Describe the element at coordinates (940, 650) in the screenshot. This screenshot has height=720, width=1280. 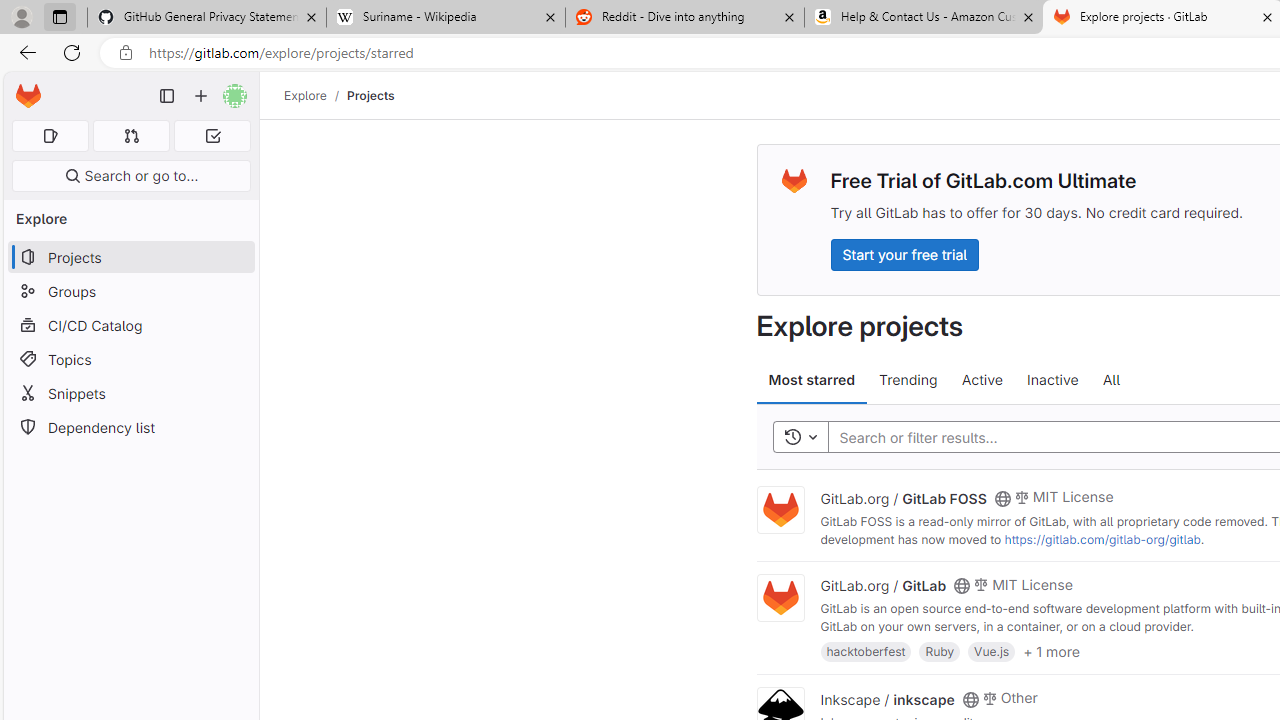
I see `Ruby` at that location.